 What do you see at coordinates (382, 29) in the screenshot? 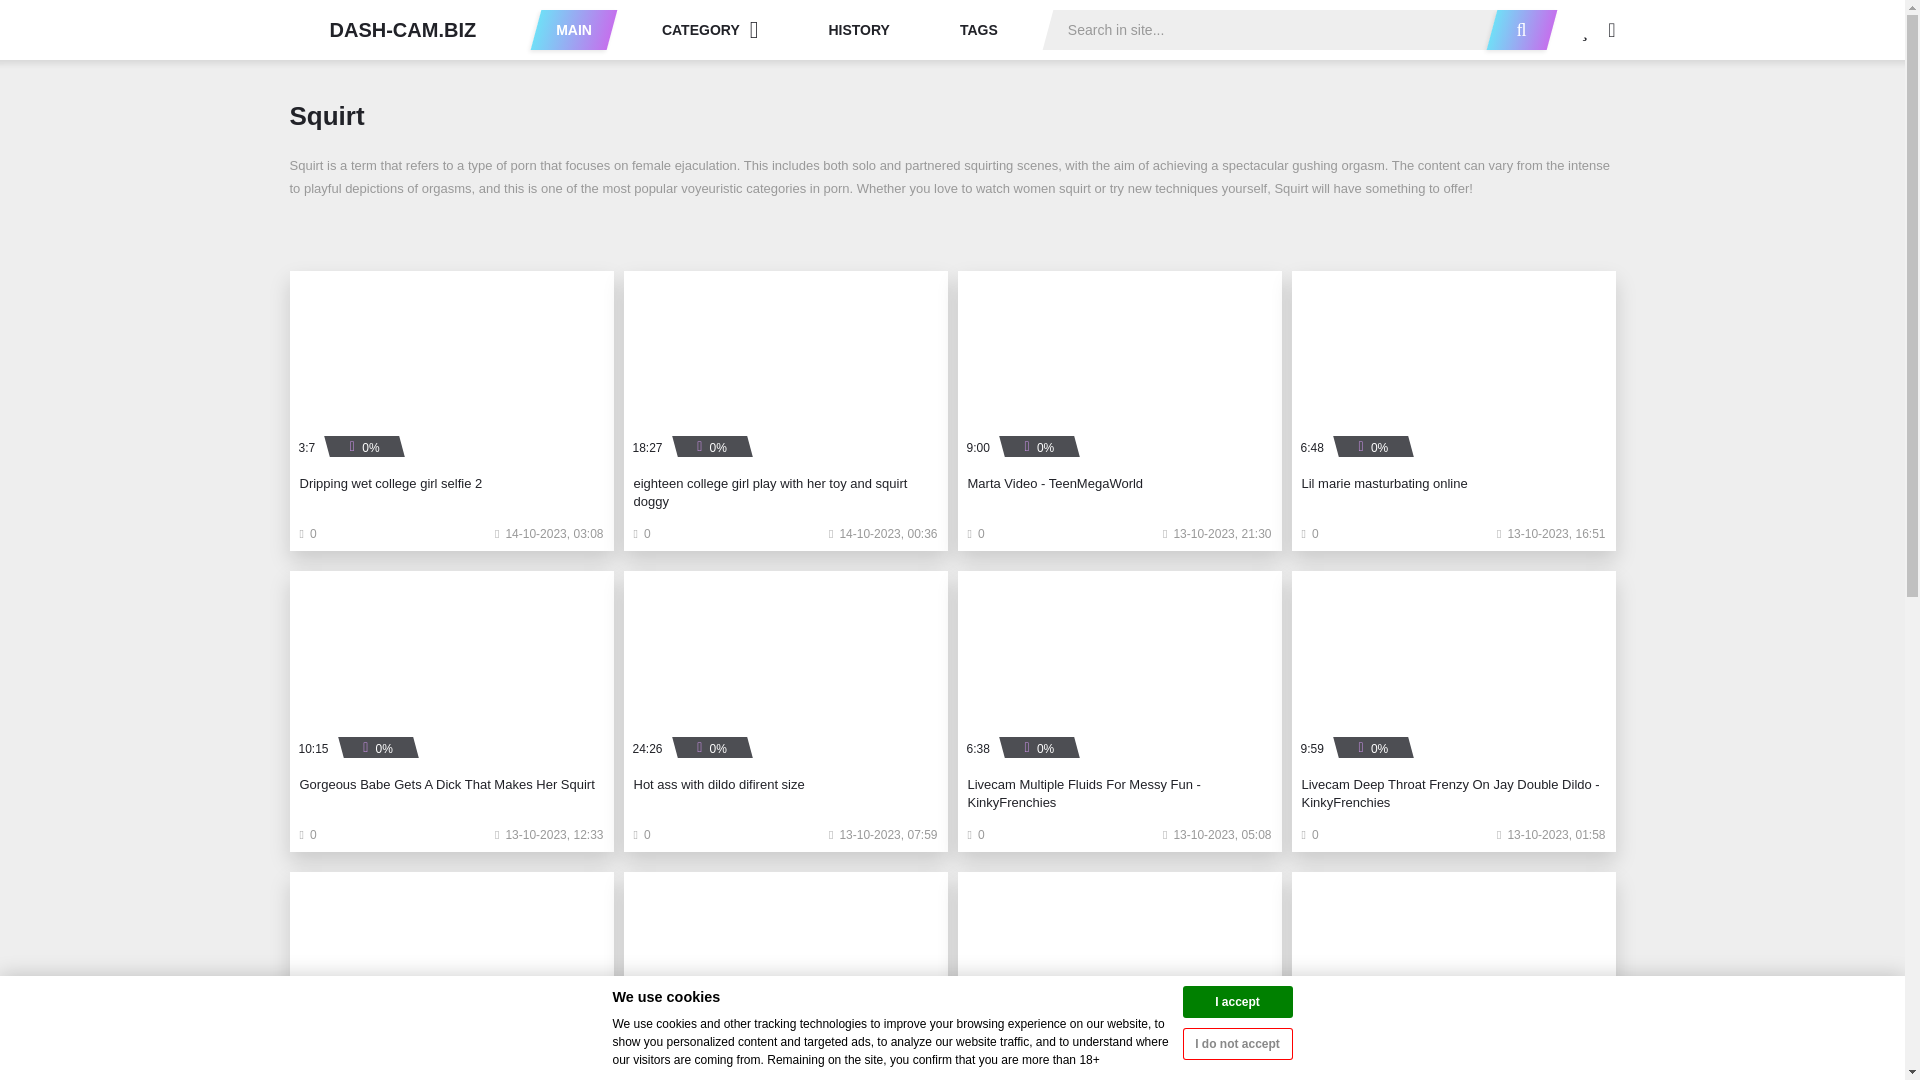
I see `DASH-CAM.BIZ` at bounding box center [382, 29].